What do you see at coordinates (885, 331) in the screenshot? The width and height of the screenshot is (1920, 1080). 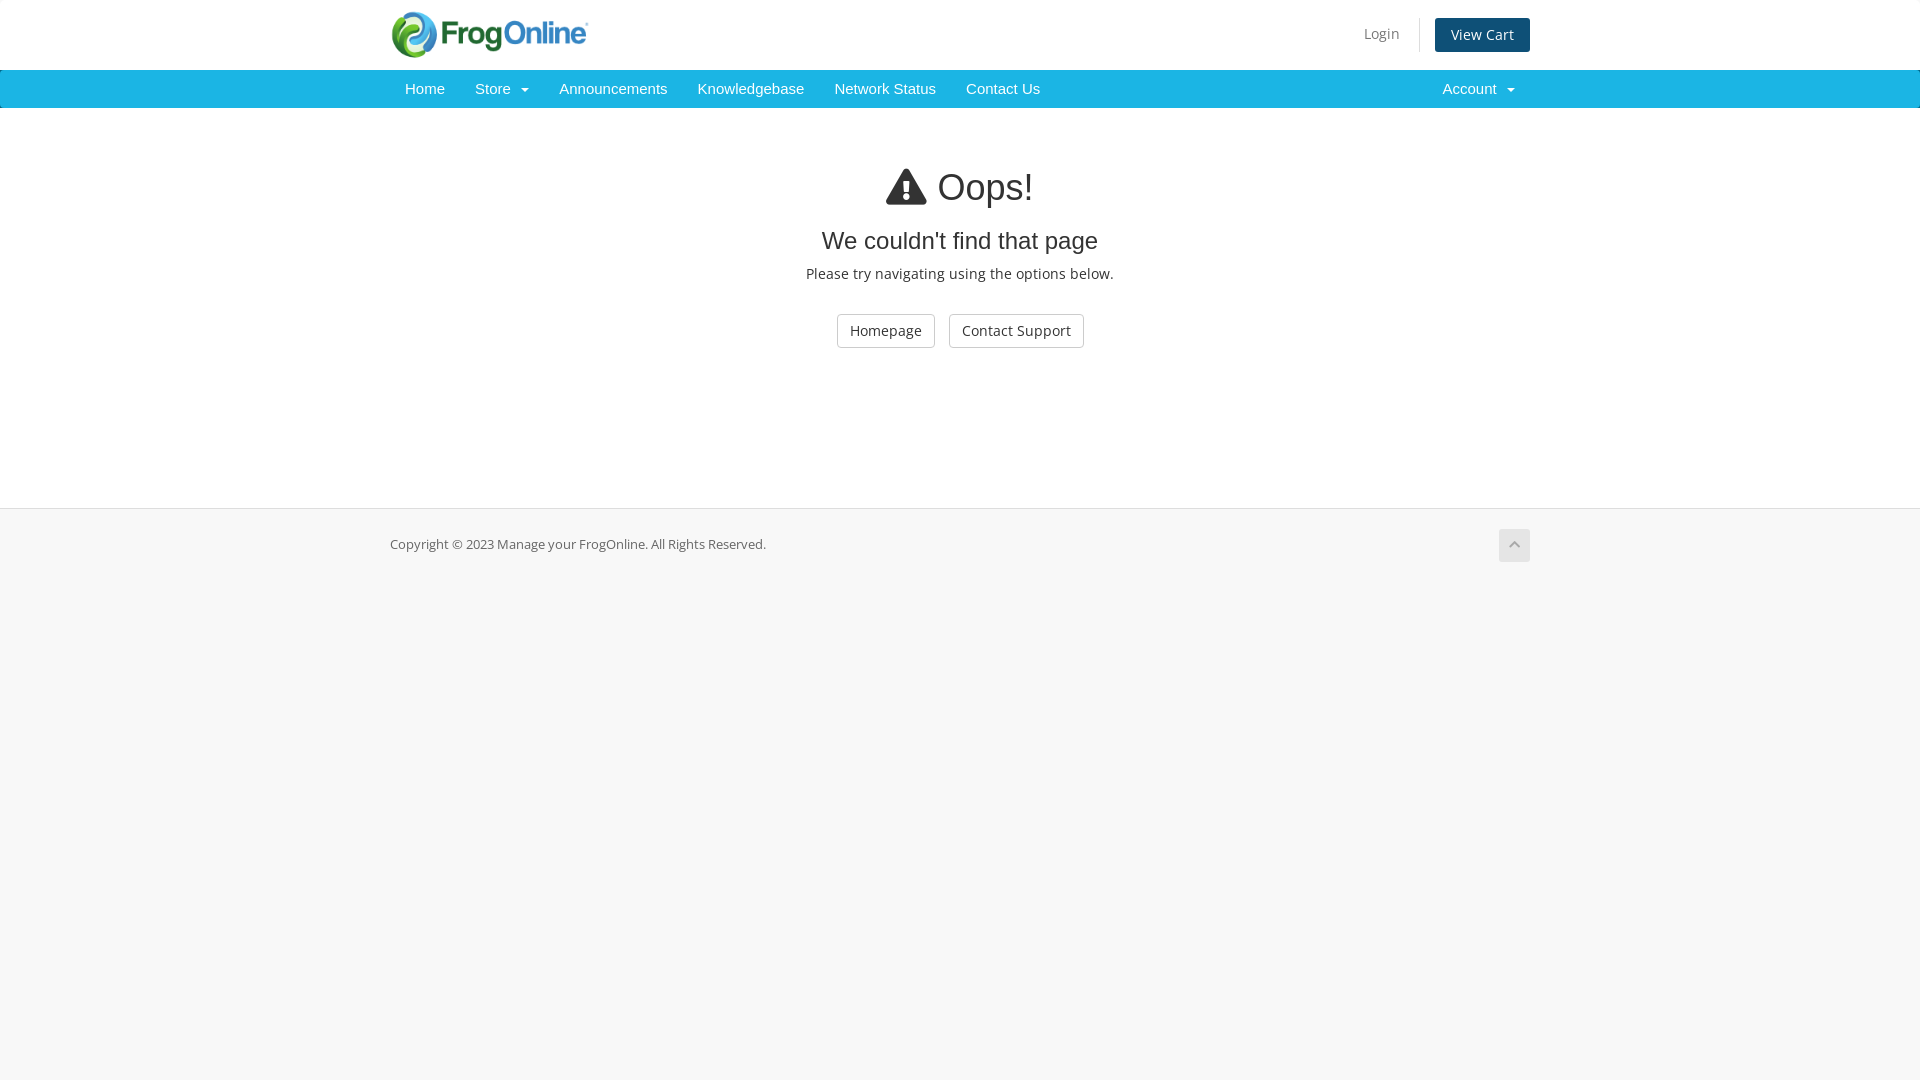 I see `Homepage` at bounding box center [885, 331].